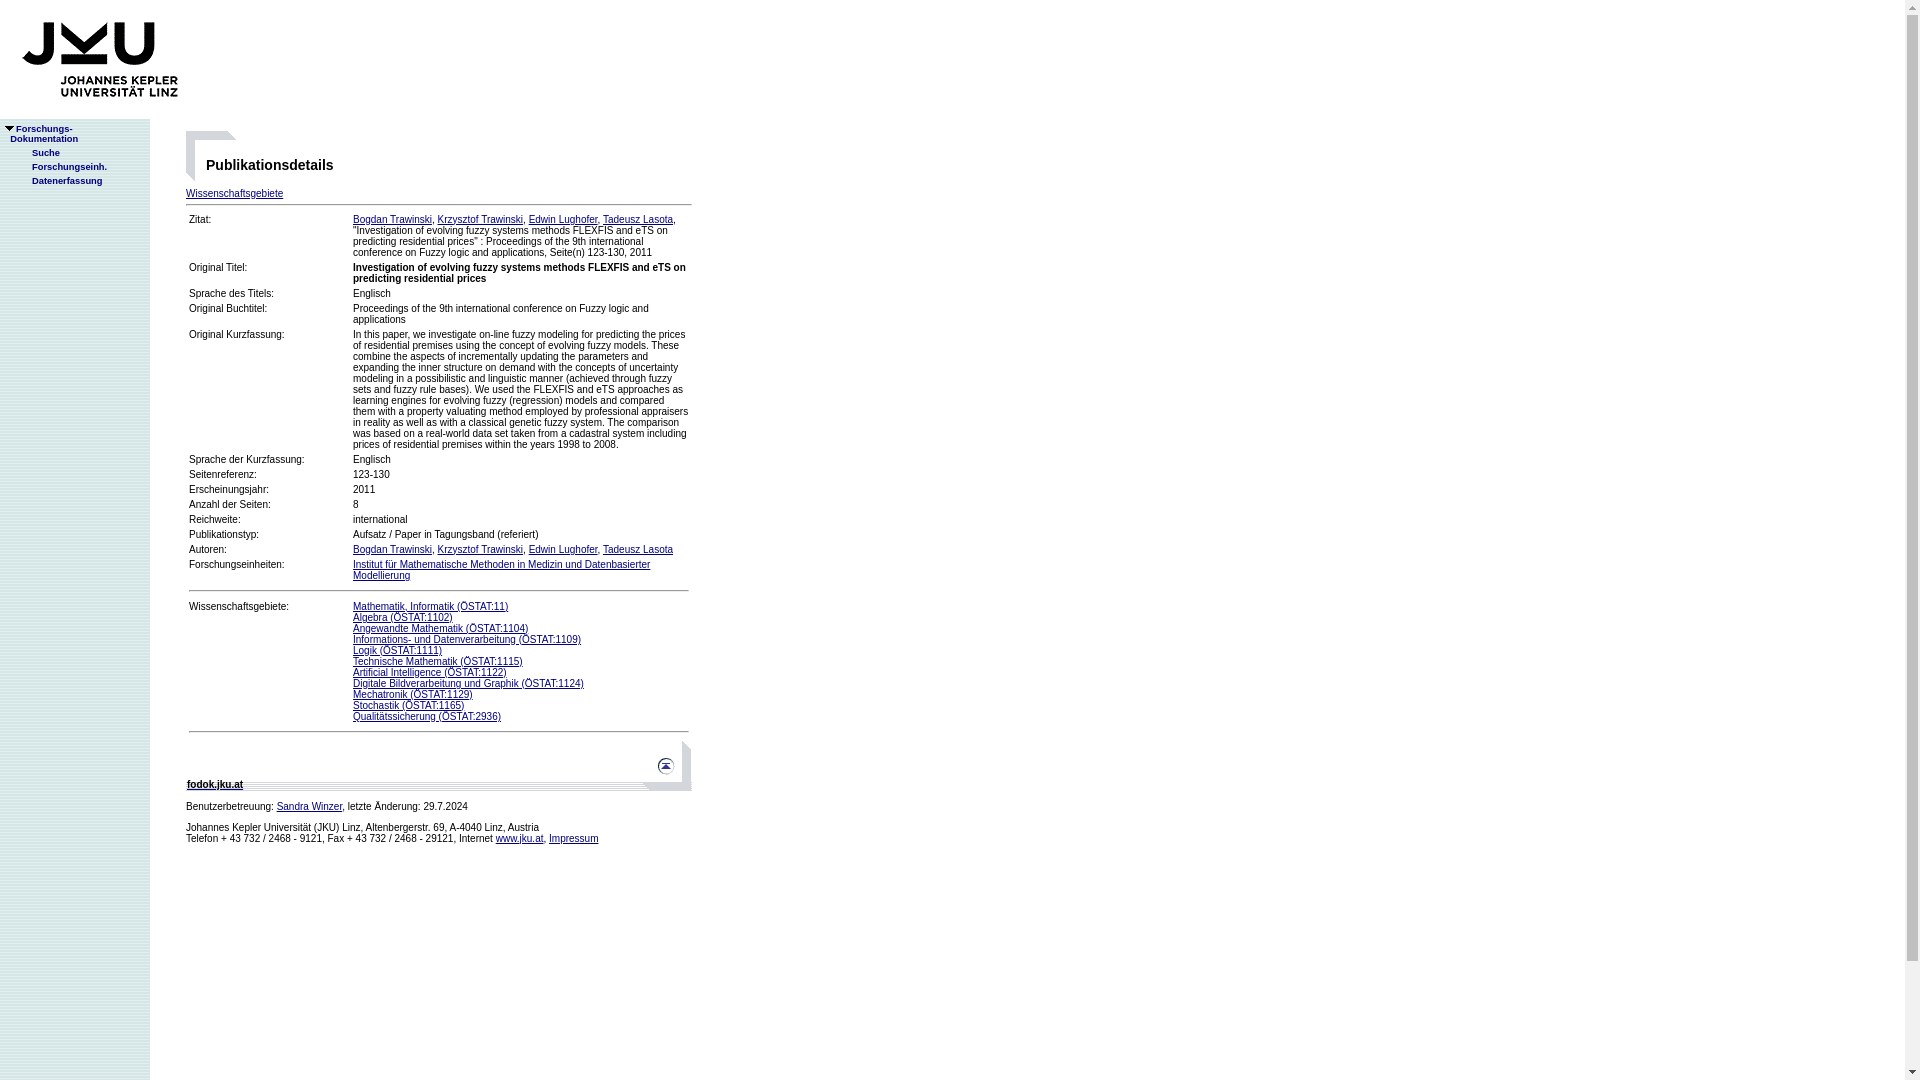 The image size is (1920, 1080). I want to click on Sandra Winzer, so click(310, 806).